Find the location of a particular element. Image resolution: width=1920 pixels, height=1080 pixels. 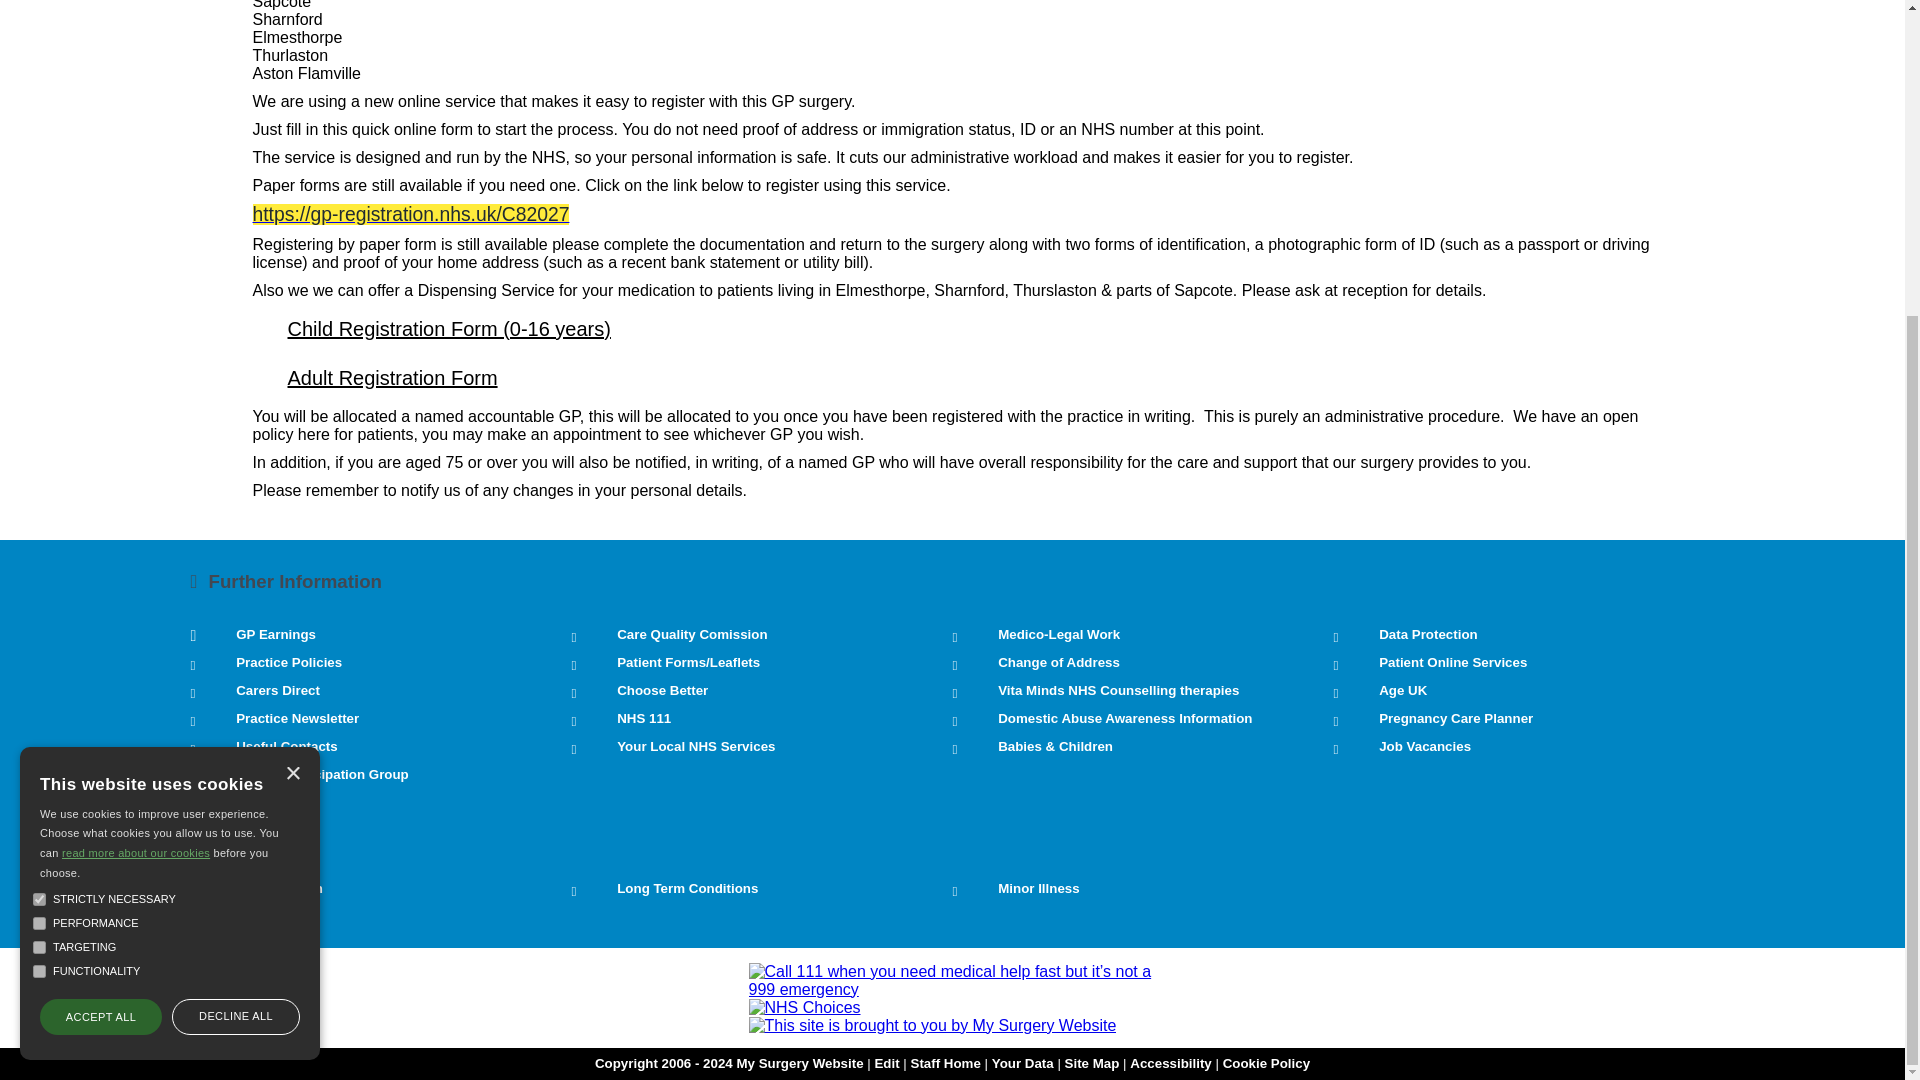

NHS Choices is located at coordinates (804, 1008).